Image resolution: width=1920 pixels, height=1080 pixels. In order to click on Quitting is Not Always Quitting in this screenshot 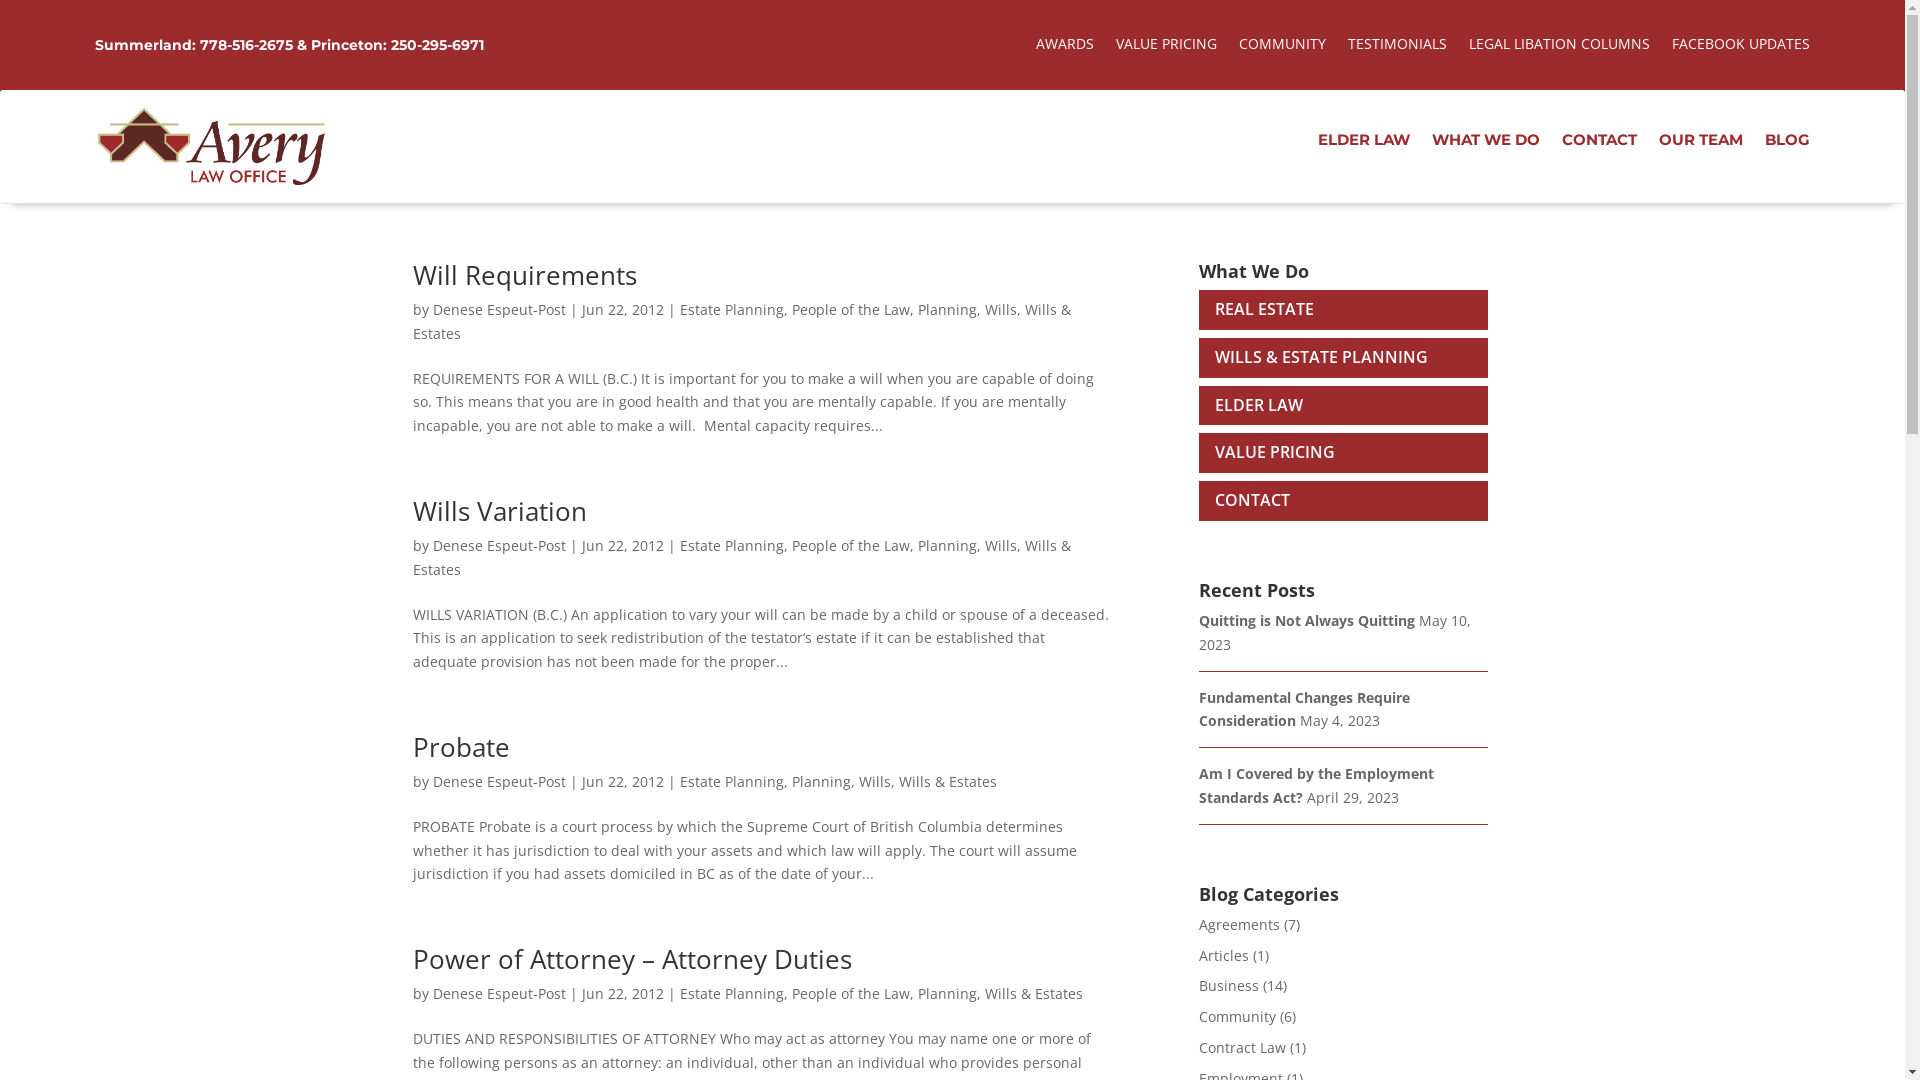, I will do `click(1306, 620)`.